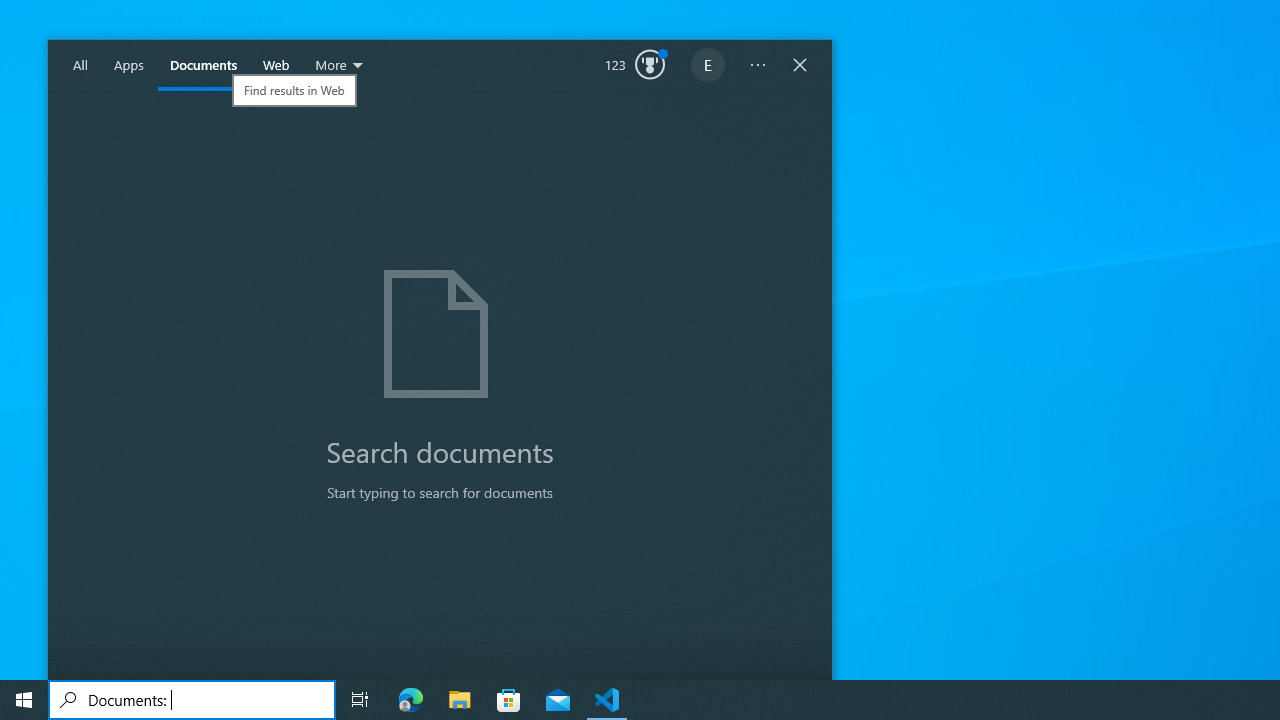 This screenshot has width=1280, height=720. What do you see at coordinates (129, 66) in the screenshot?
I see `Apps` at bounding box center [129, 66].